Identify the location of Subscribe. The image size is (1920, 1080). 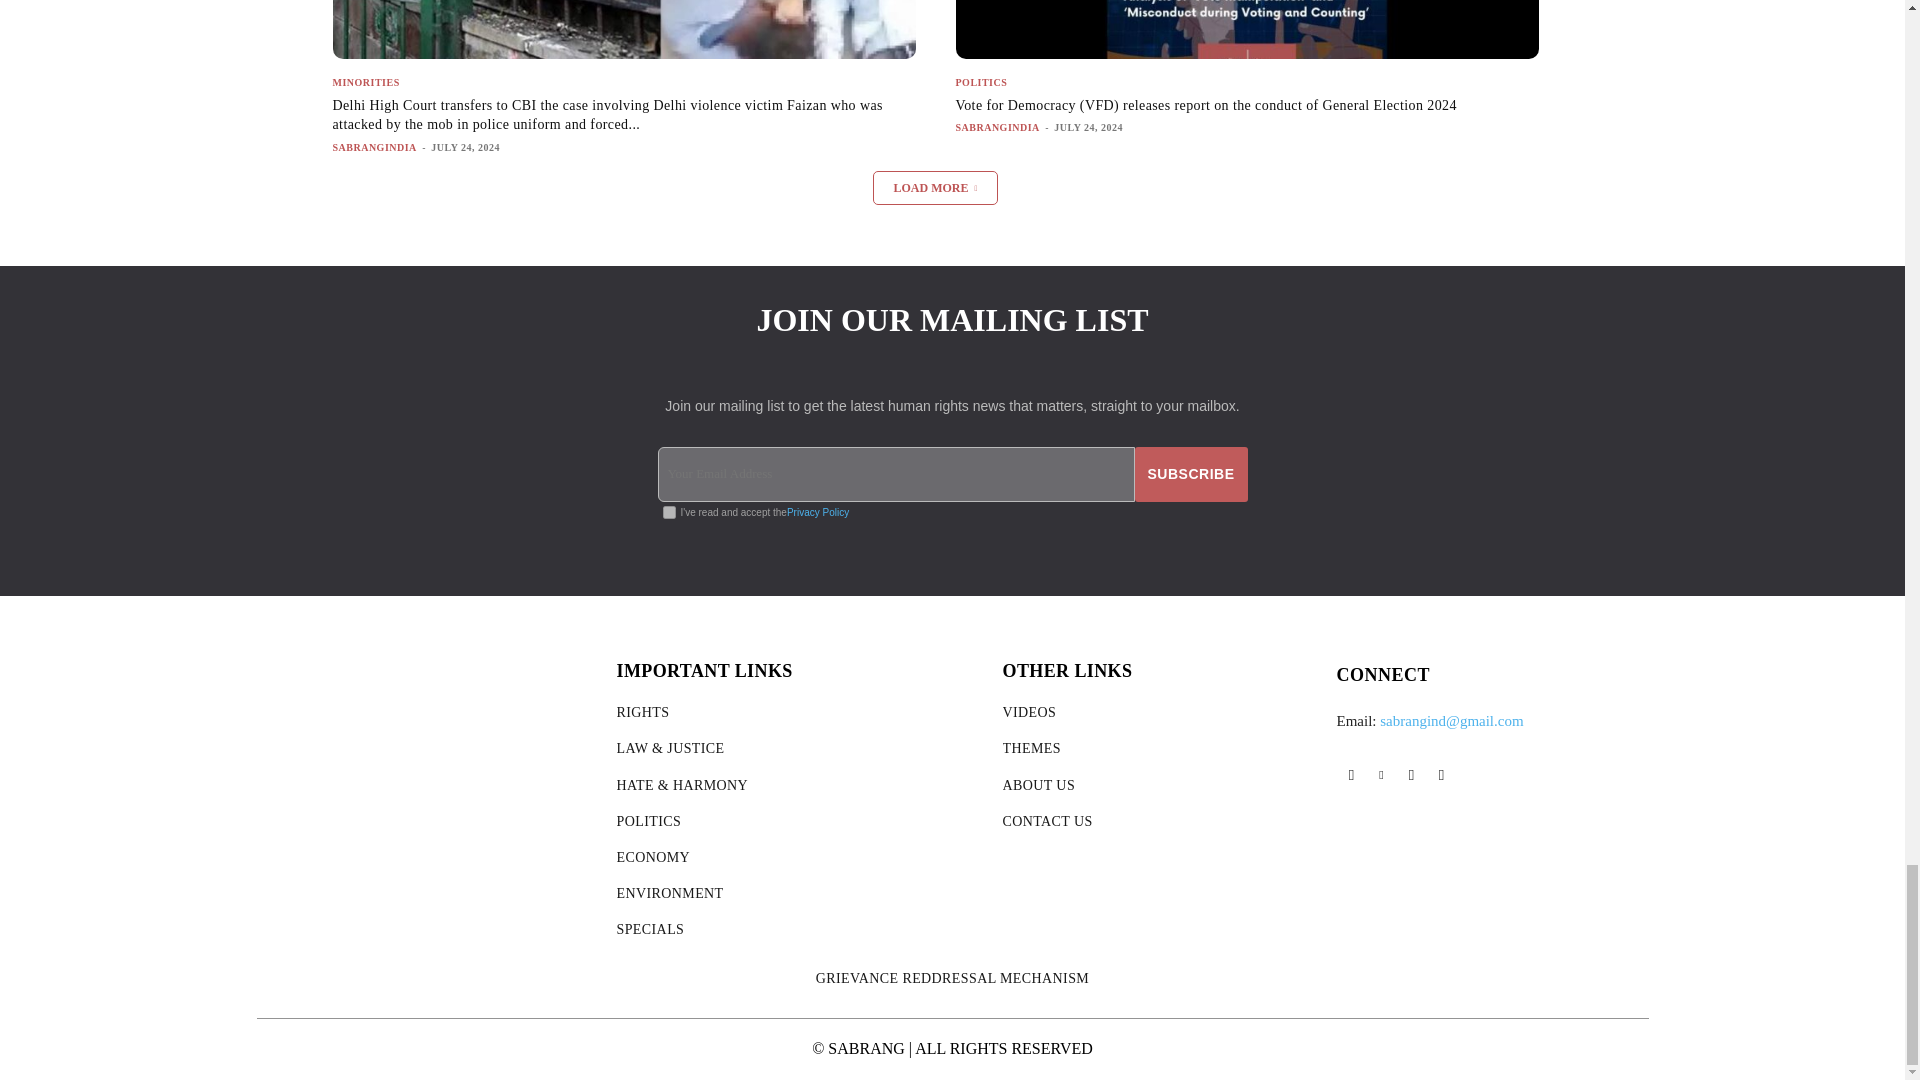
(1191, 474).